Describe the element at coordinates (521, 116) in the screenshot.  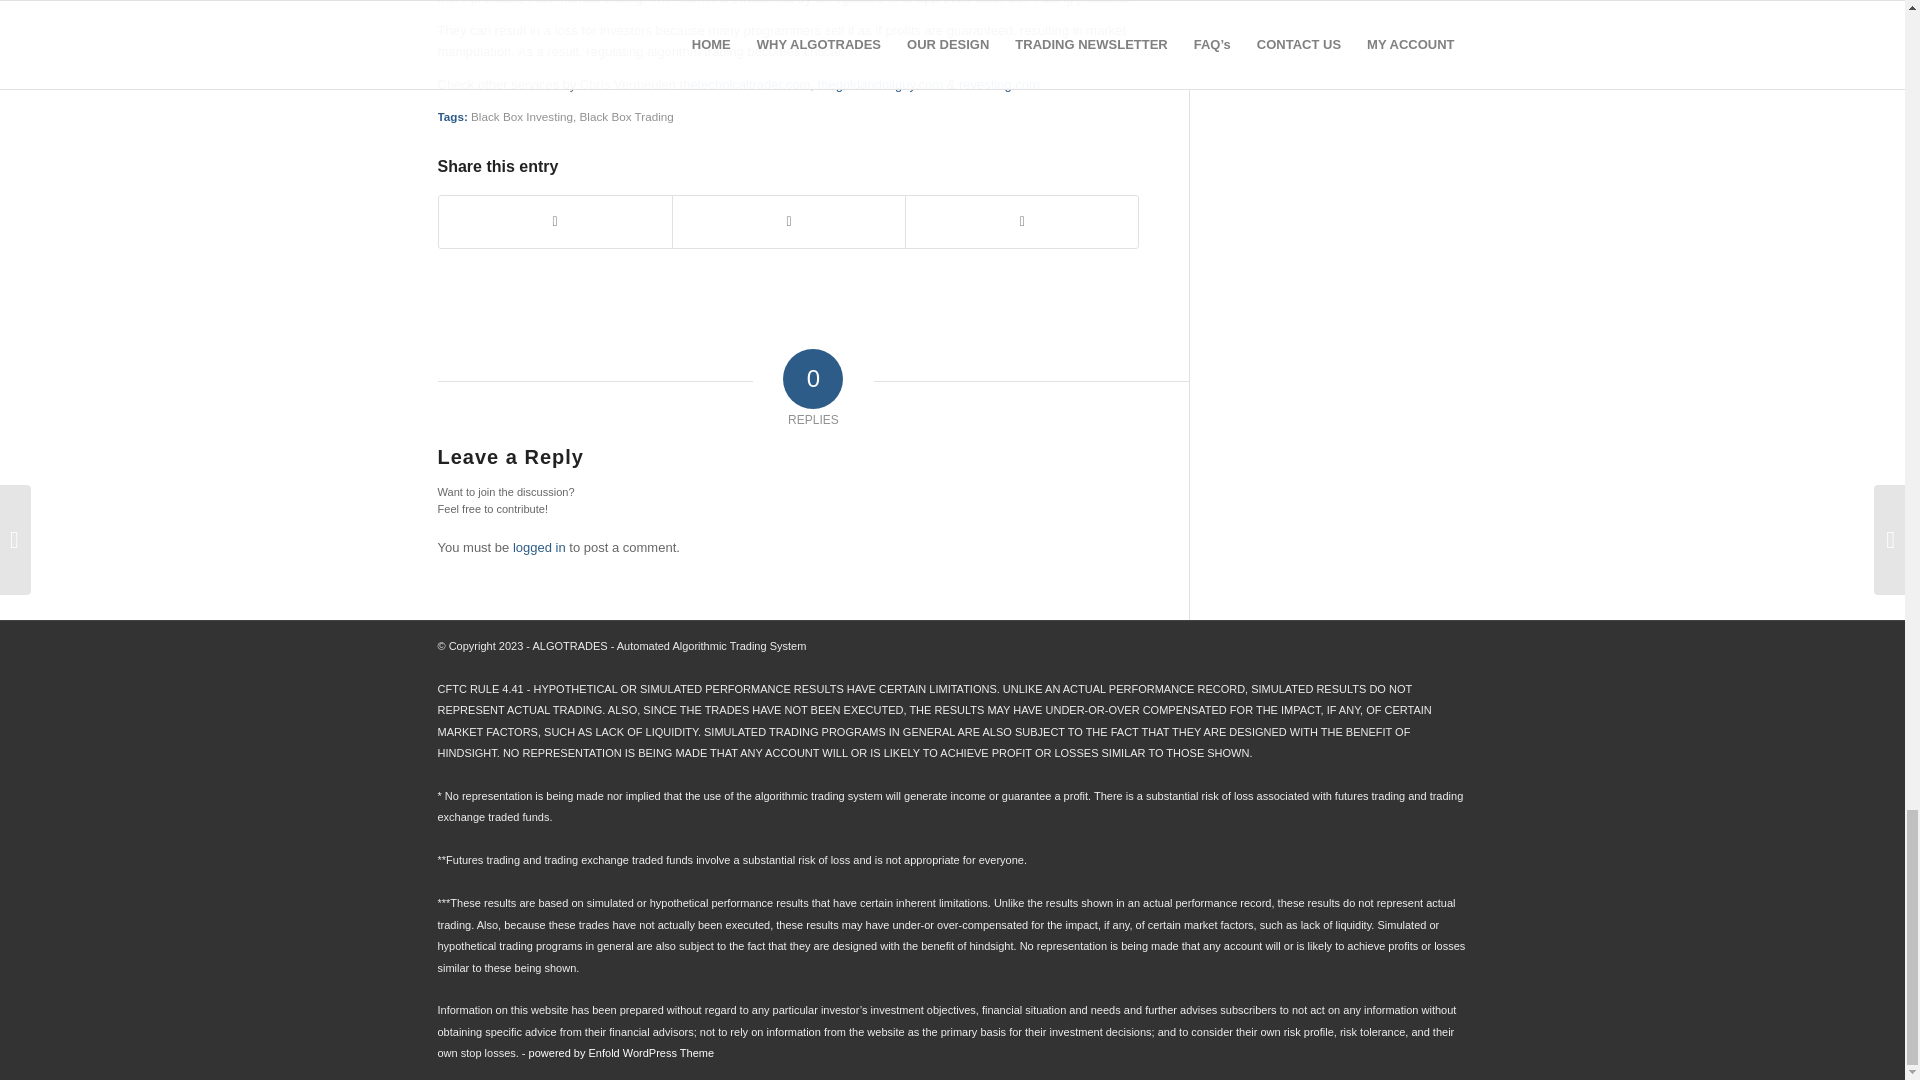
I see `Black Box Investing` at that location.